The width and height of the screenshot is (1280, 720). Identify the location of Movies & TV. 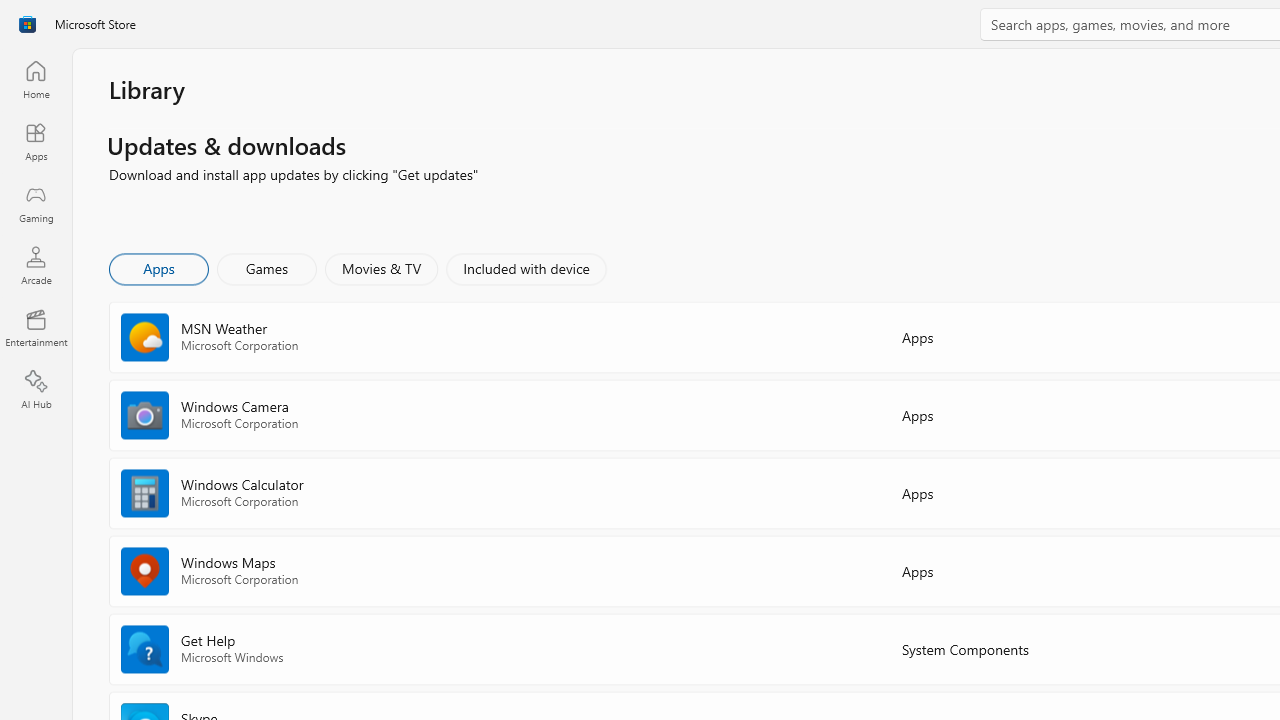
(381, 268).